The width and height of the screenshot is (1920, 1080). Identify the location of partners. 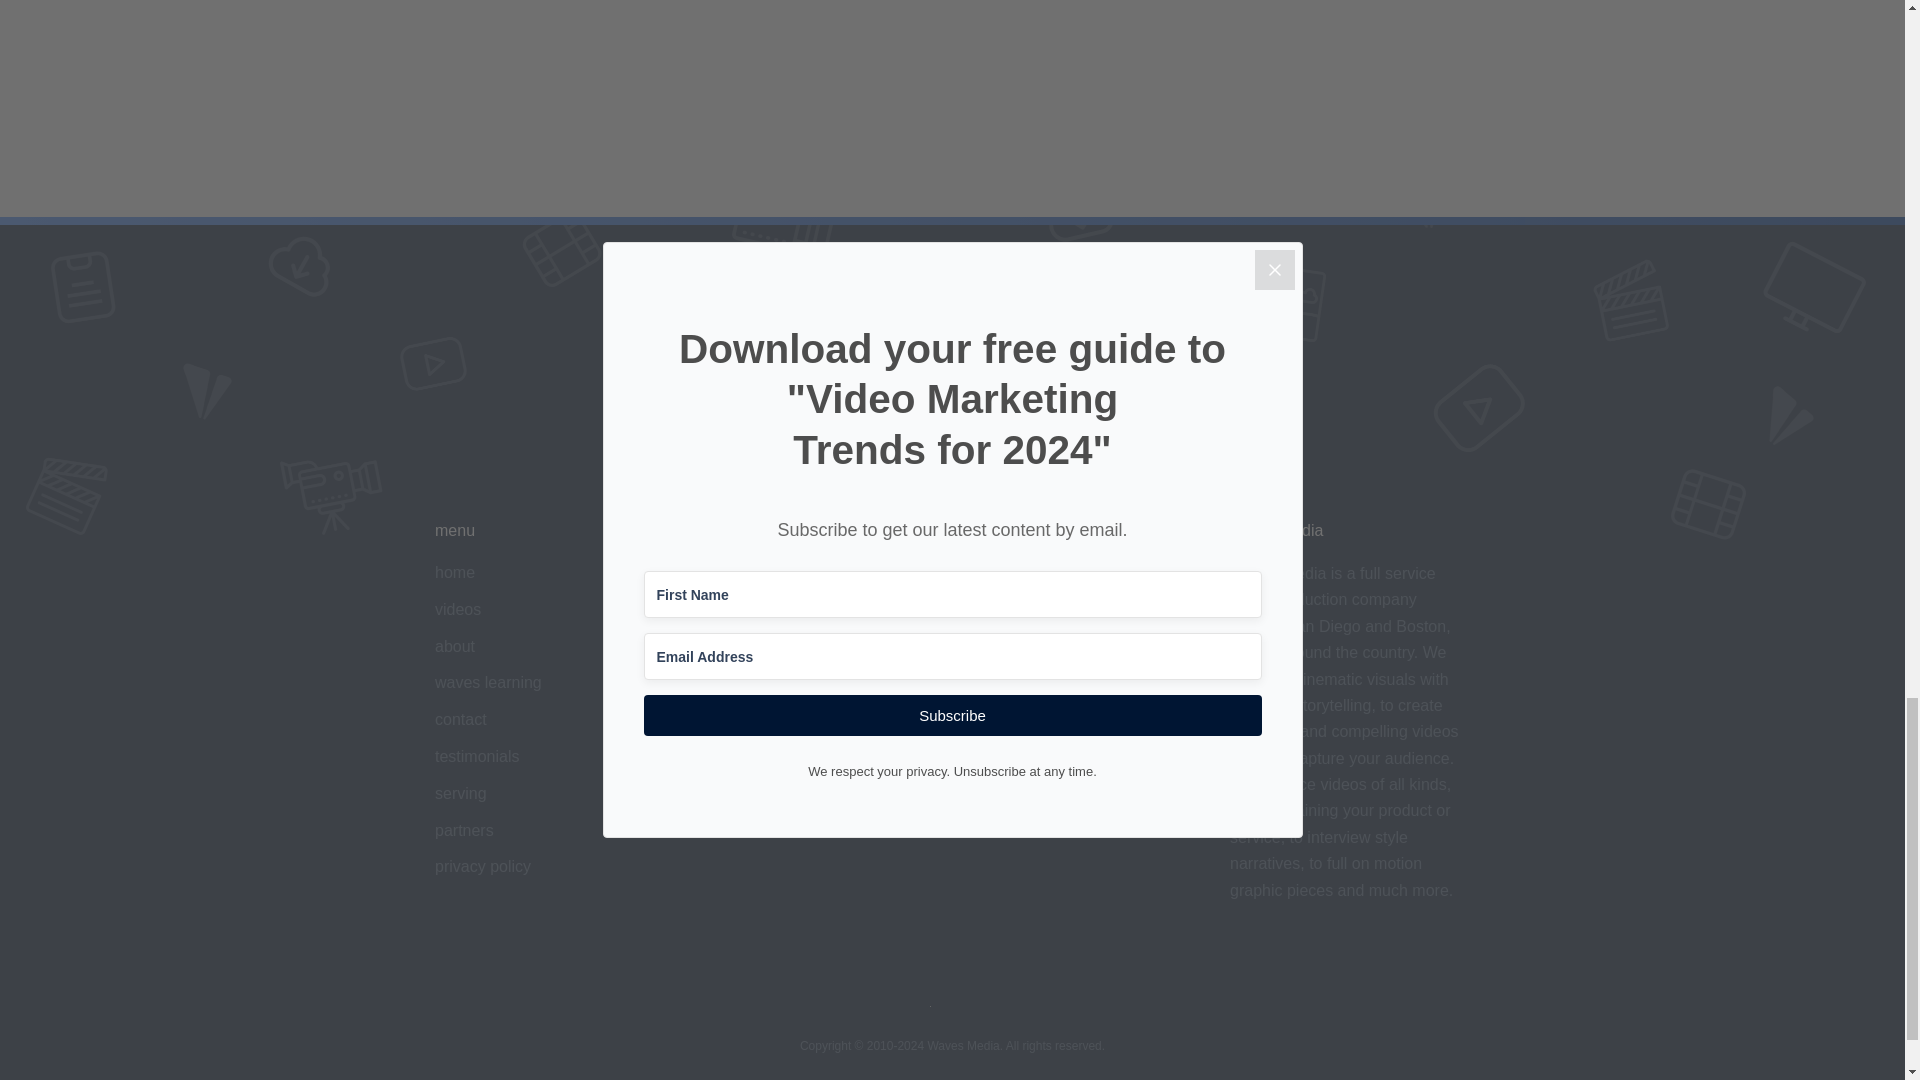
(464, 830).